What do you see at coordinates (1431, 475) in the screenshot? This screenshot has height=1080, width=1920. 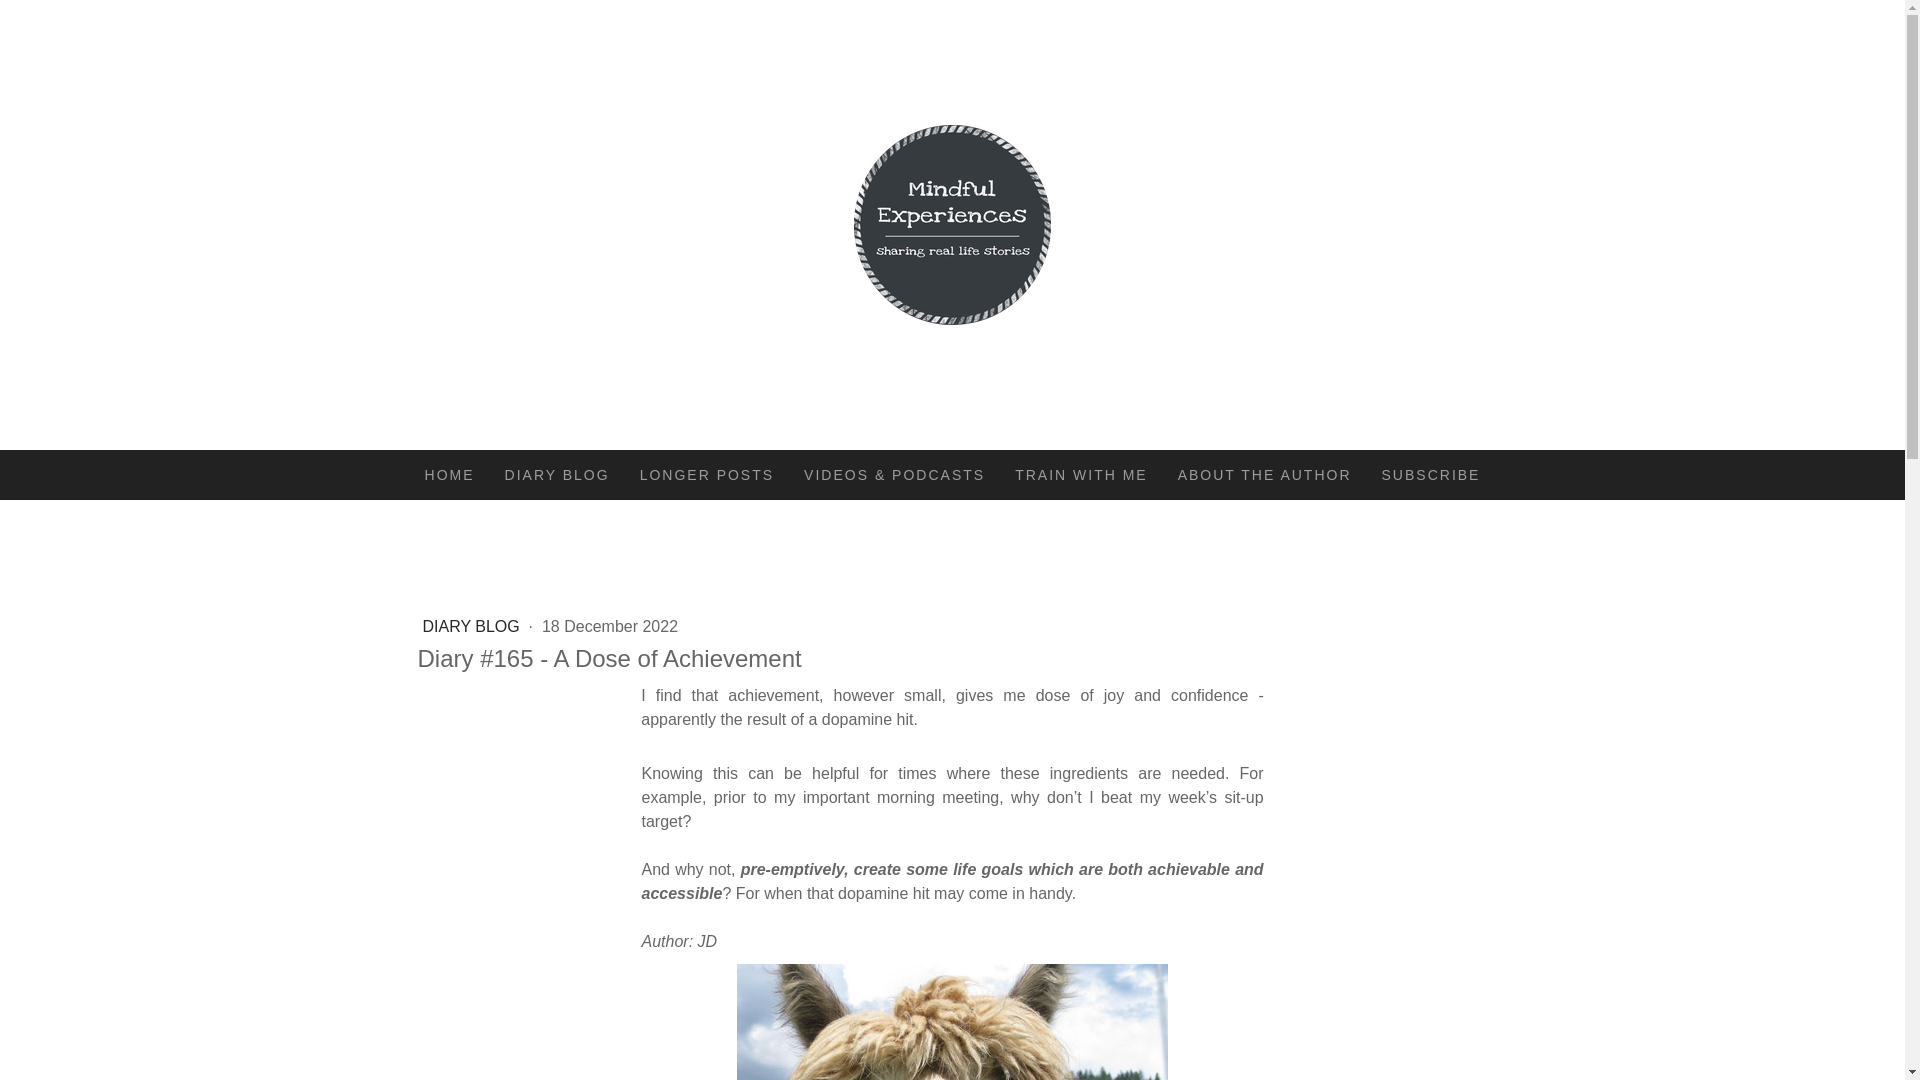 I see `SUBSCRIBE` at bounding box center [1431, 475].